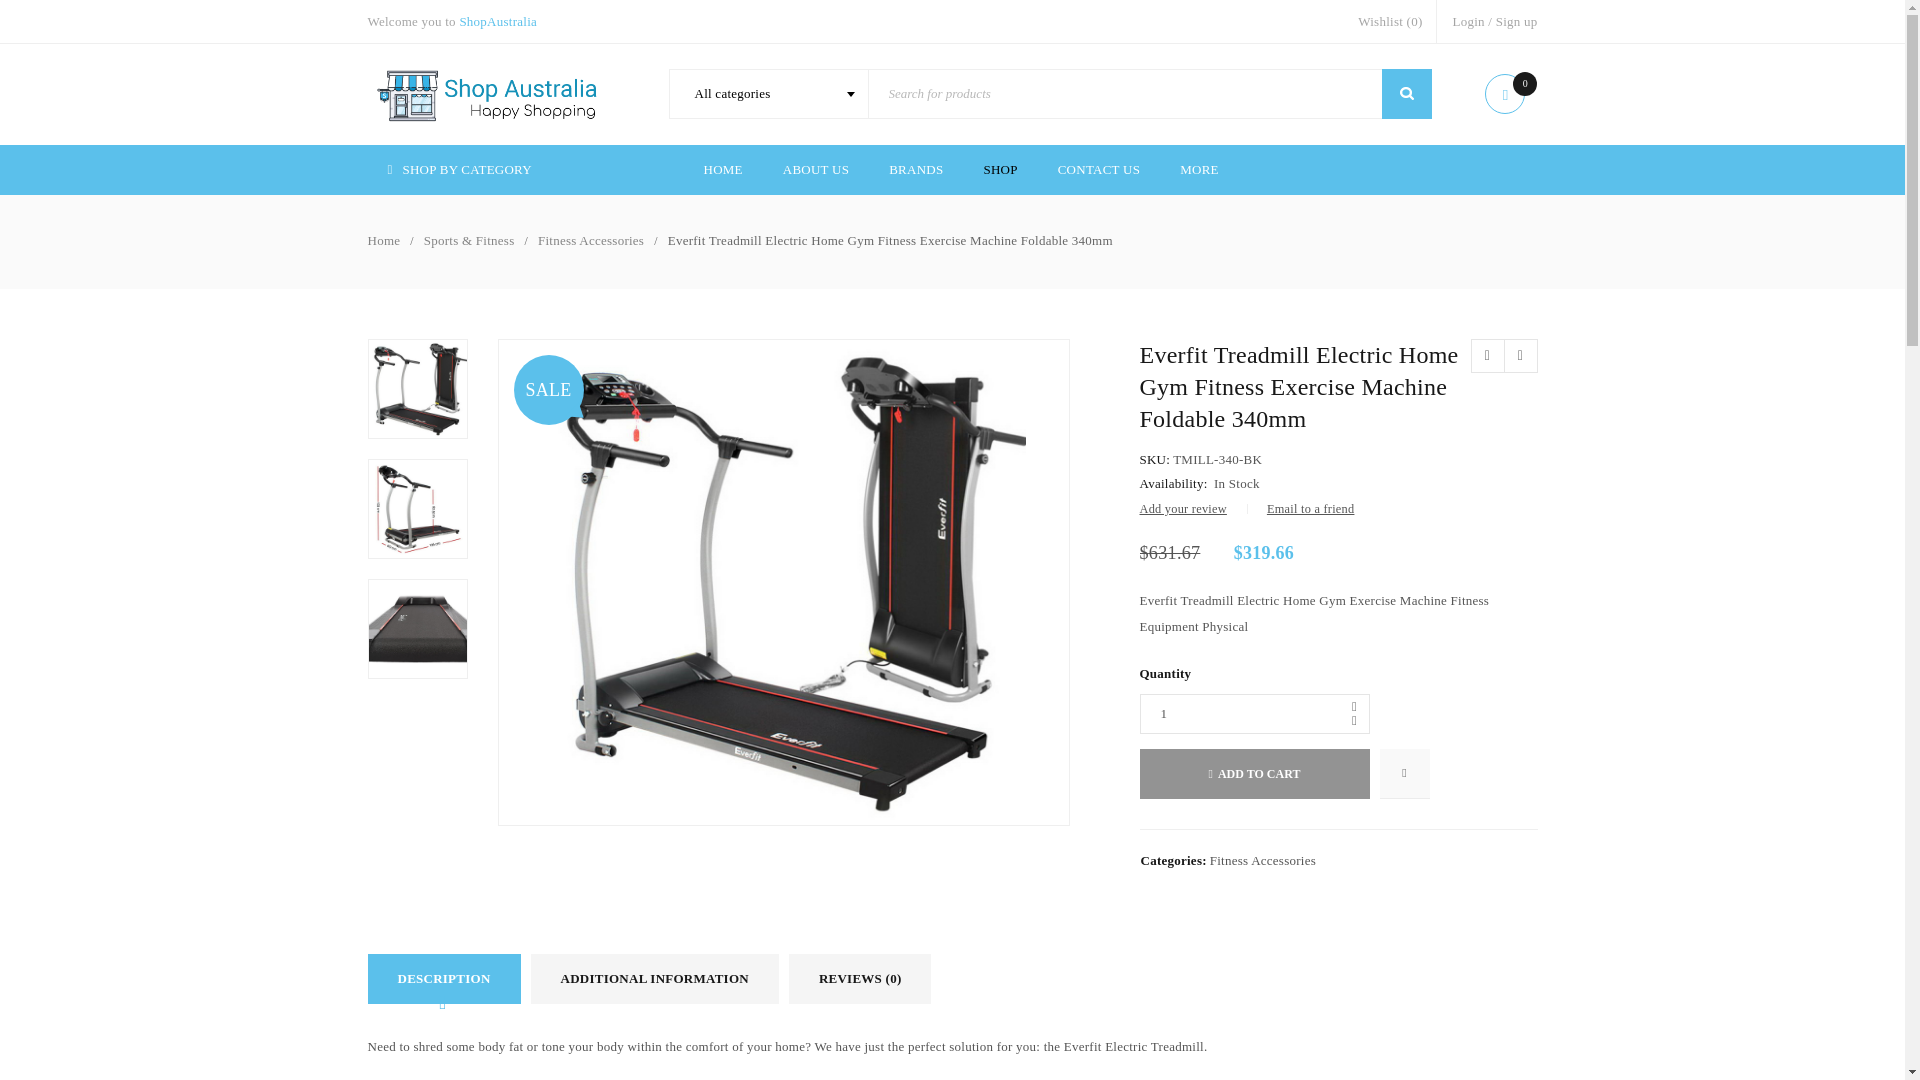 The width and height of the screenshot is (1920, 1080). I want to click on TMILL-340-BK-01.jpg, so click(417, 509).